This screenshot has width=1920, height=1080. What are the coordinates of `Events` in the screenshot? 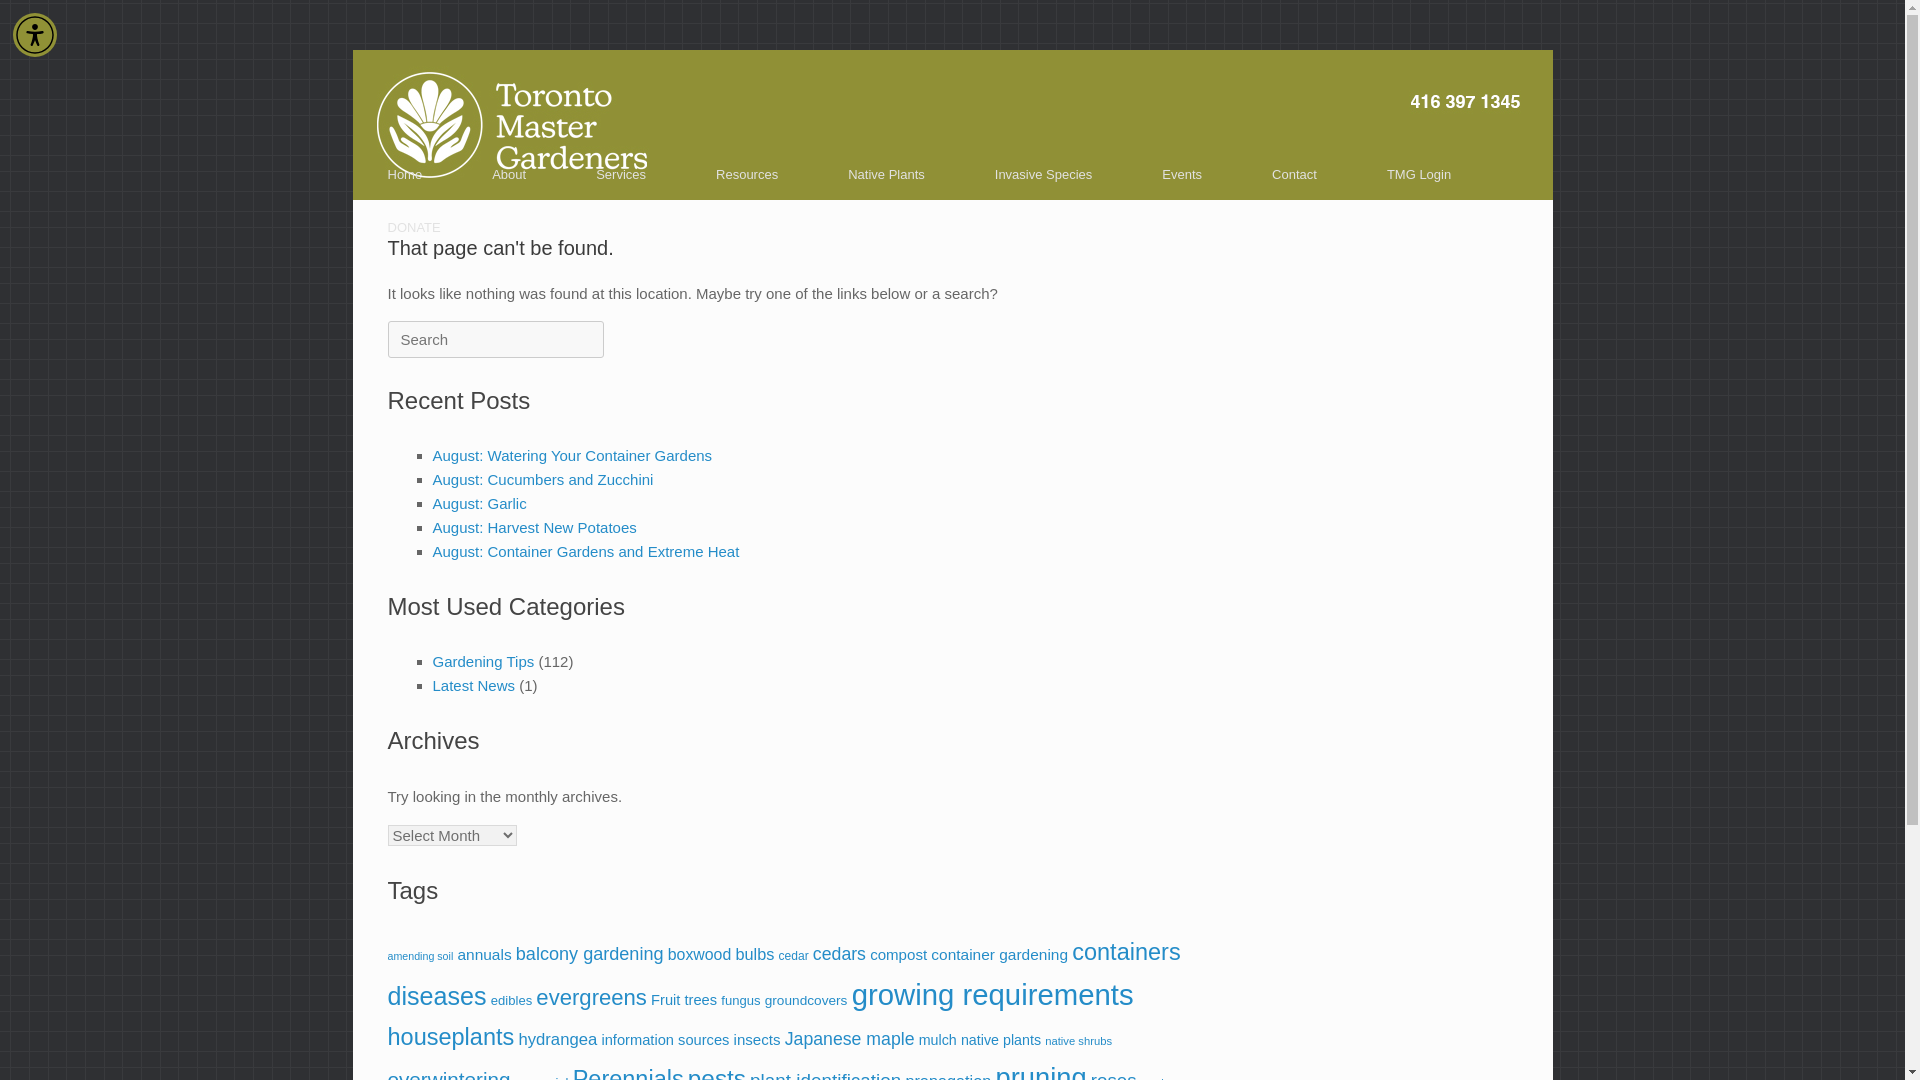 It's located at (1182, 174).